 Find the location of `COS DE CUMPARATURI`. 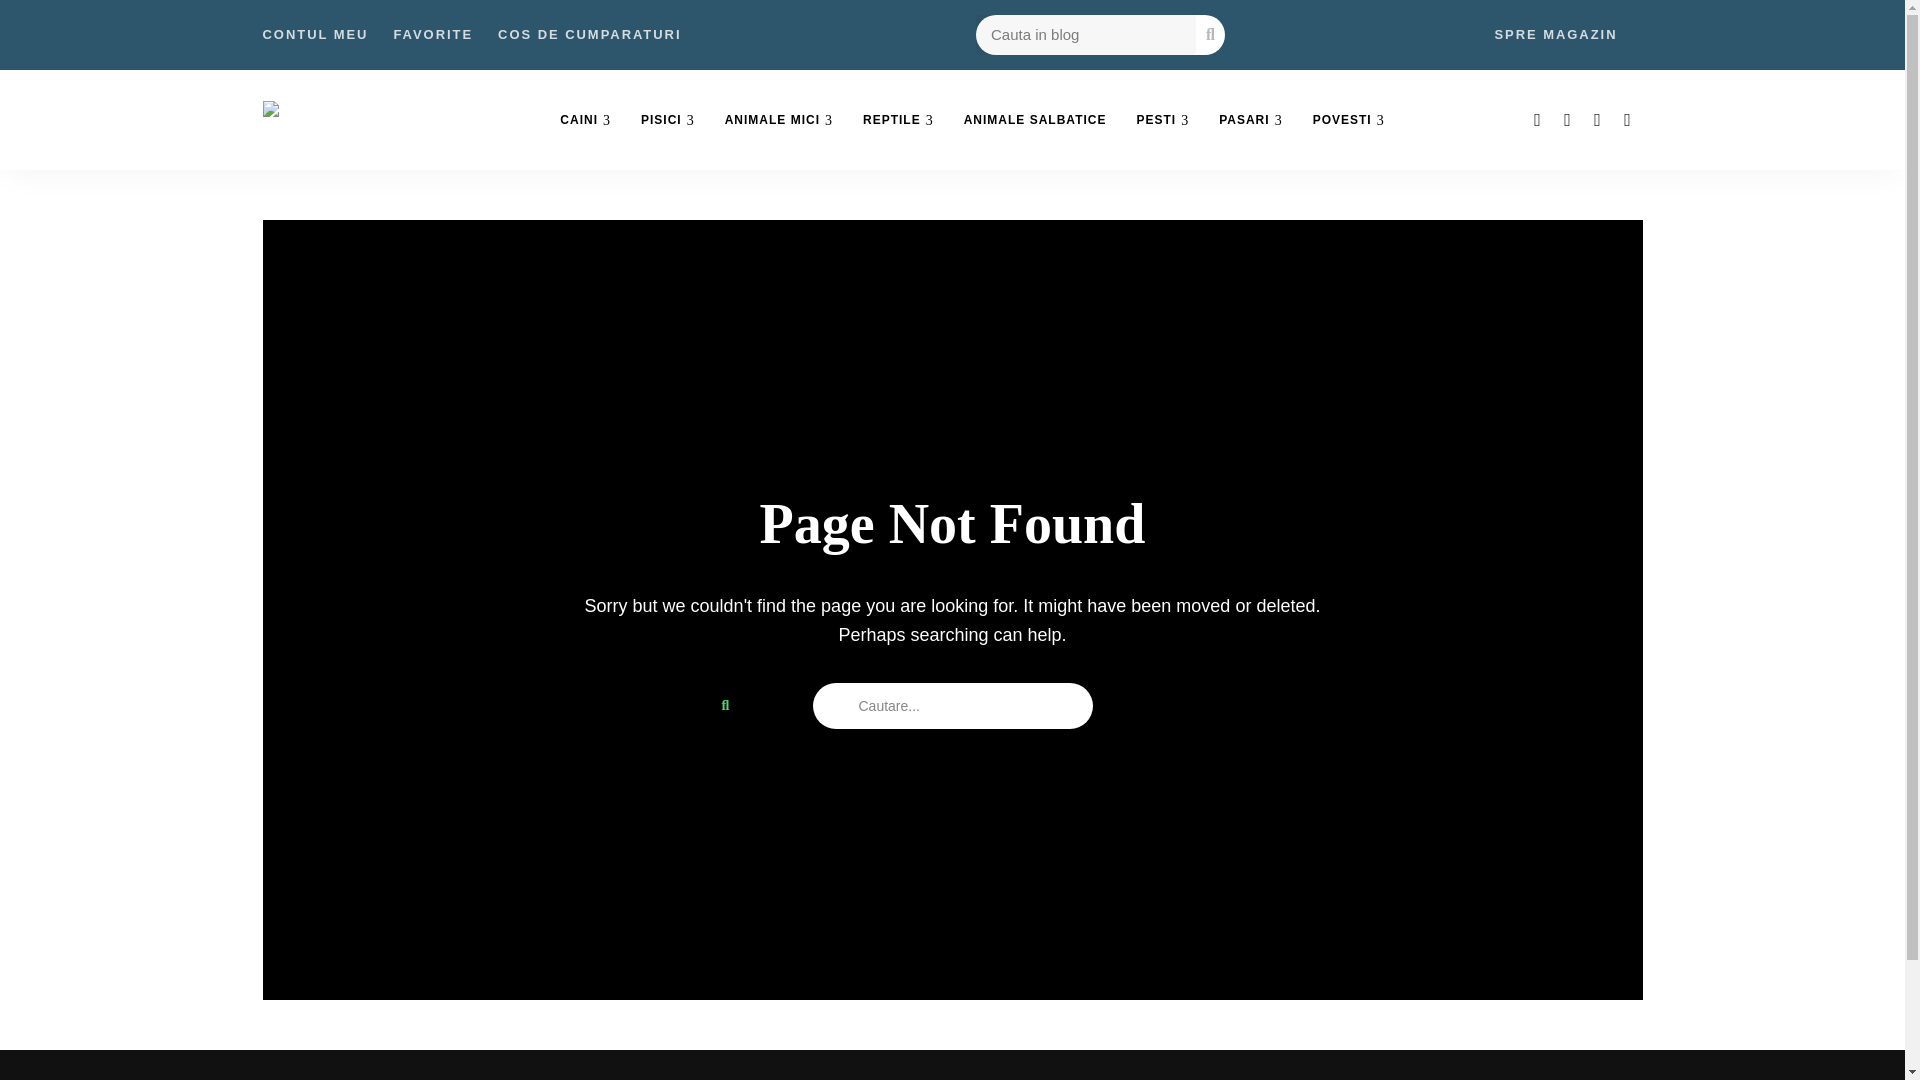

COS DE CUMPARATURI is located at coordinates (589, 35).